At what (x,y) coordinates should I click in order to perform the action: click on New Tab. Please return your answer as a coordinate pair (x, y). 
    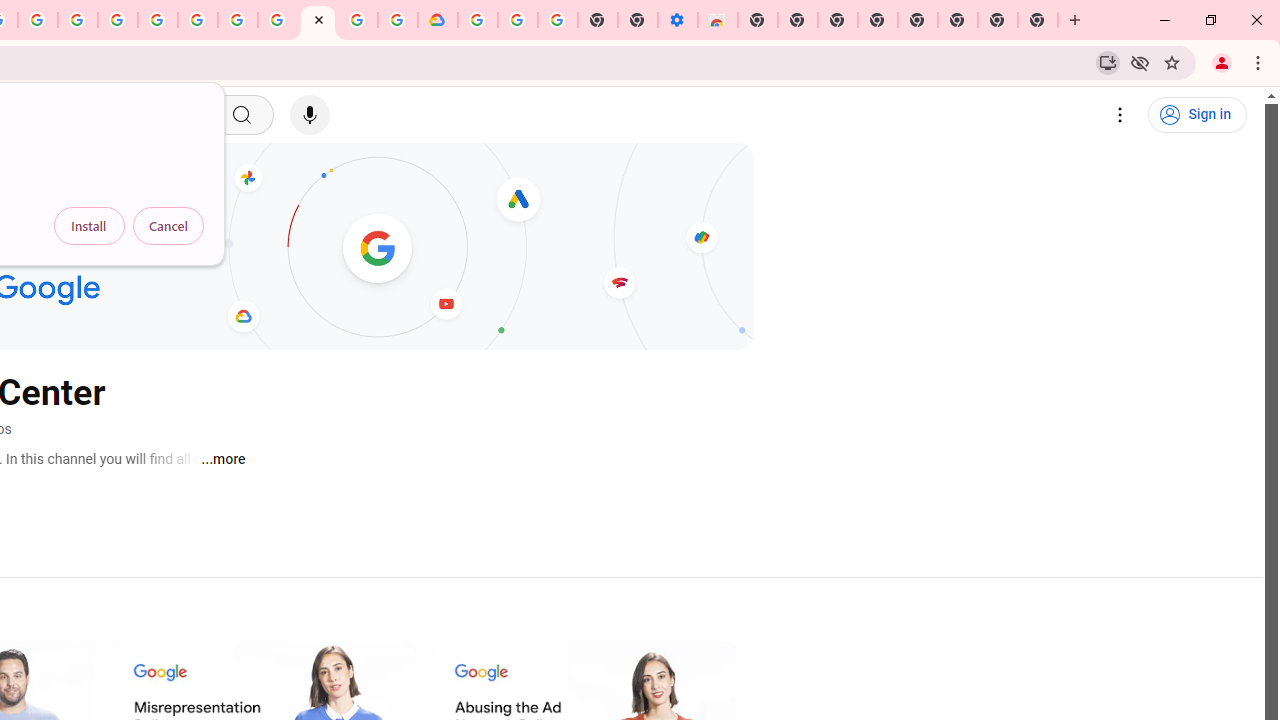
    Looking at the image, I should click on (1038, 20).